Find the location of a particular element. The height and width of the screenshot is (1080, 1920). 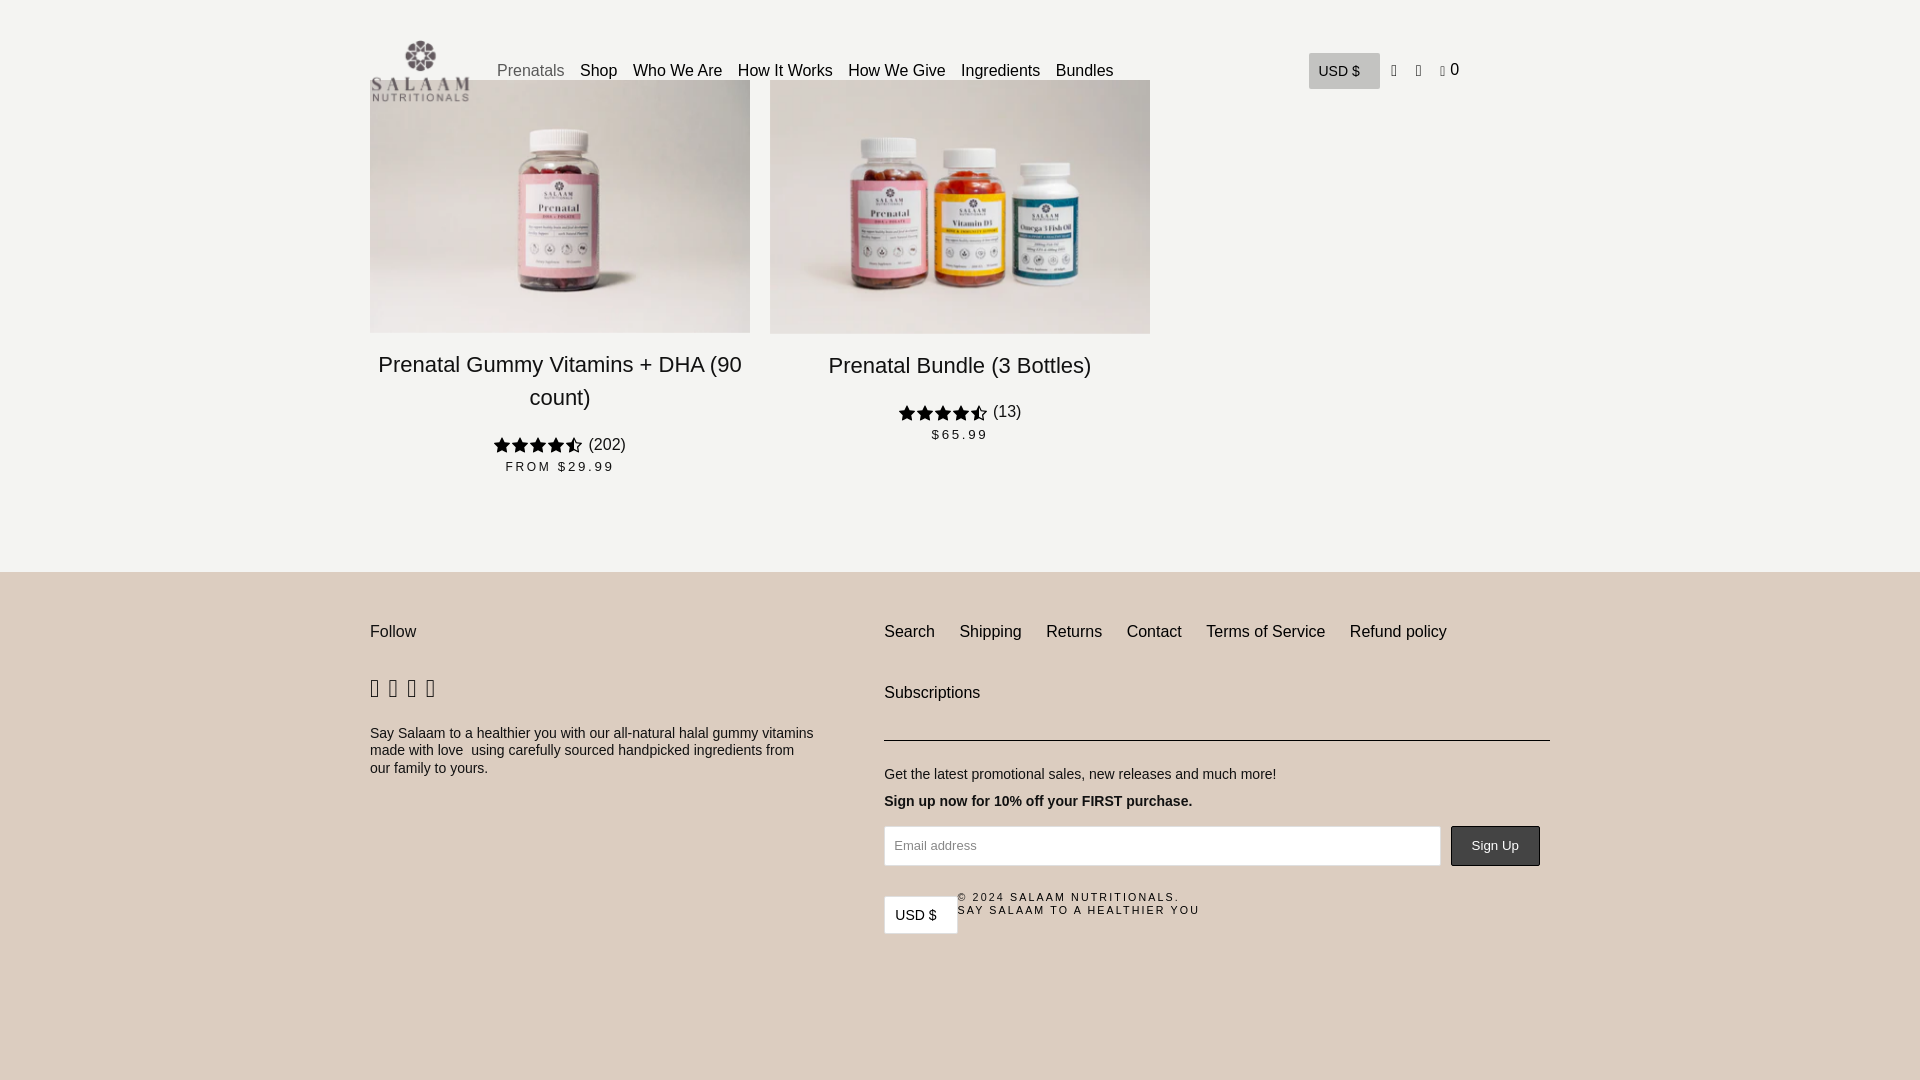

Shop is located at coordinates (598, 70).